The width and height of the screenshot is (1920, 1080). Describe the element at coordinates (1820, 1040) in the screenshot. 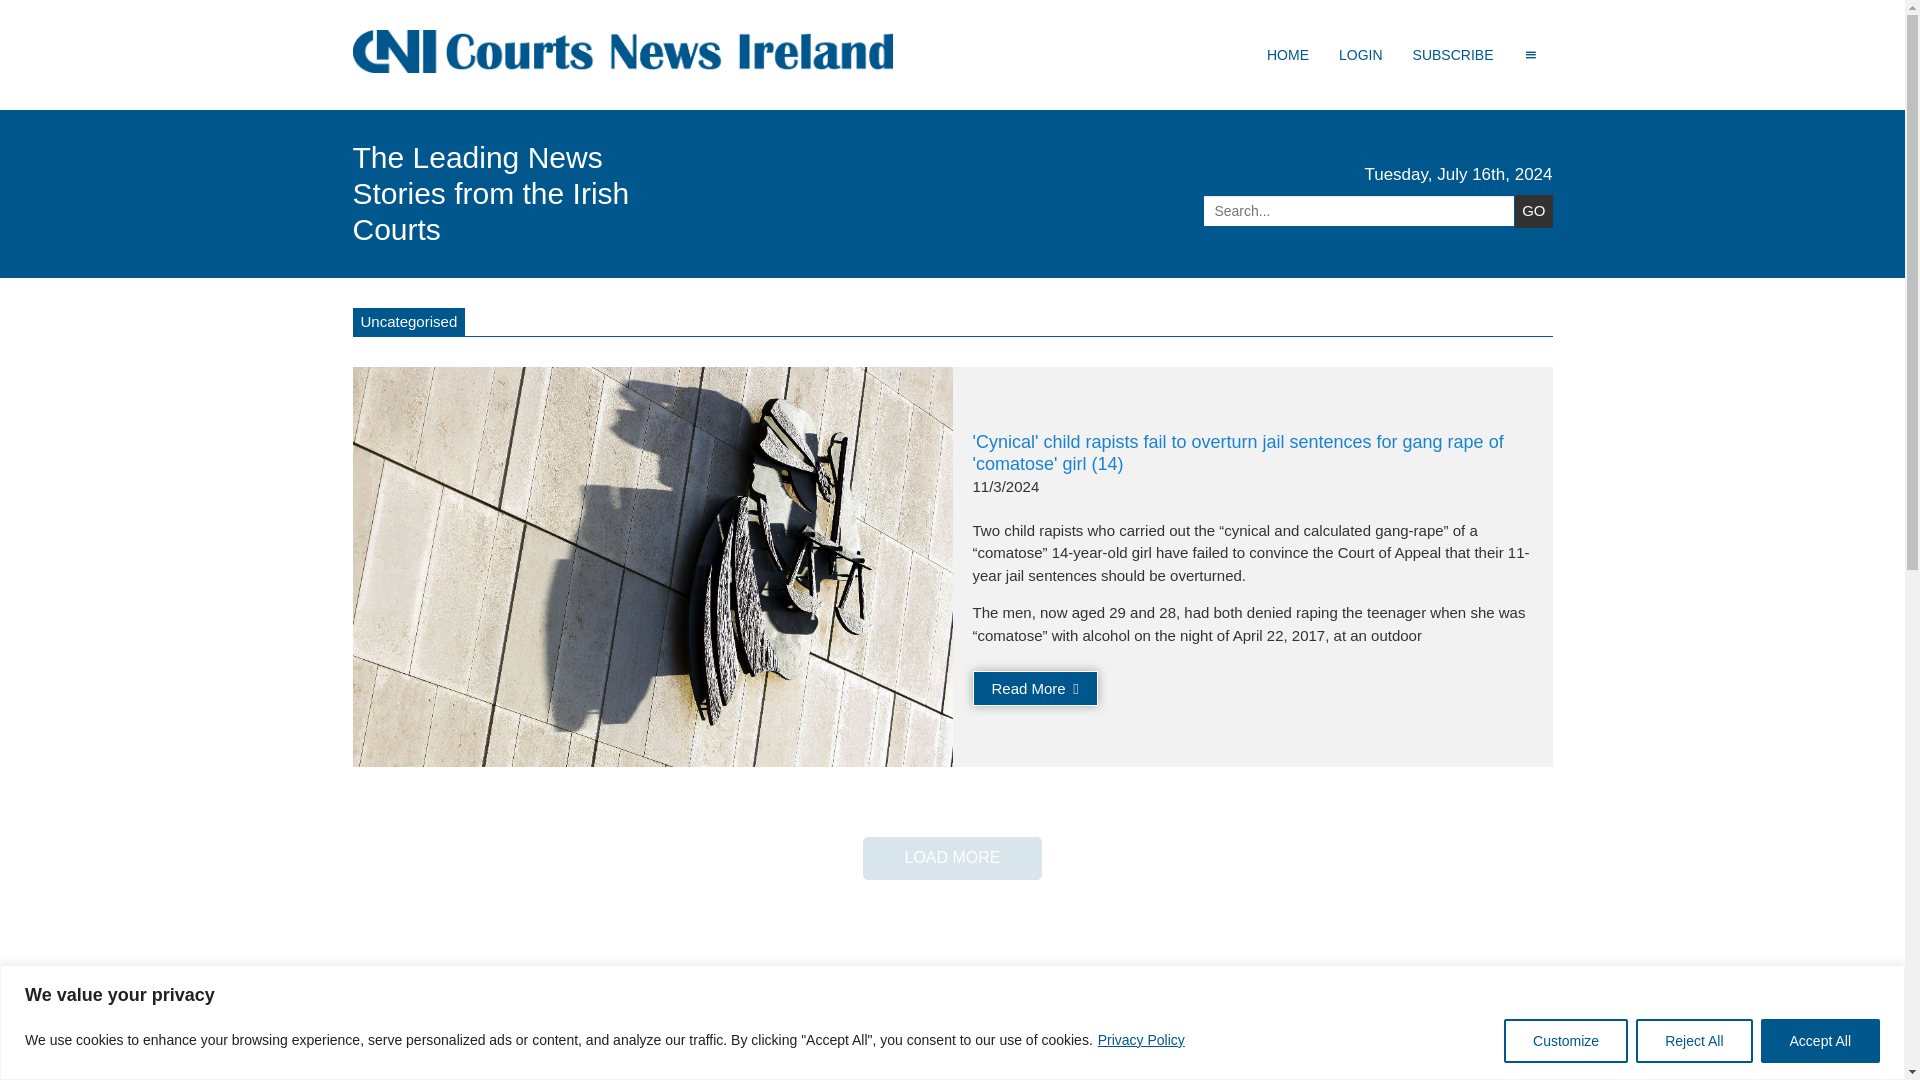

I see `Accept All` at that location.